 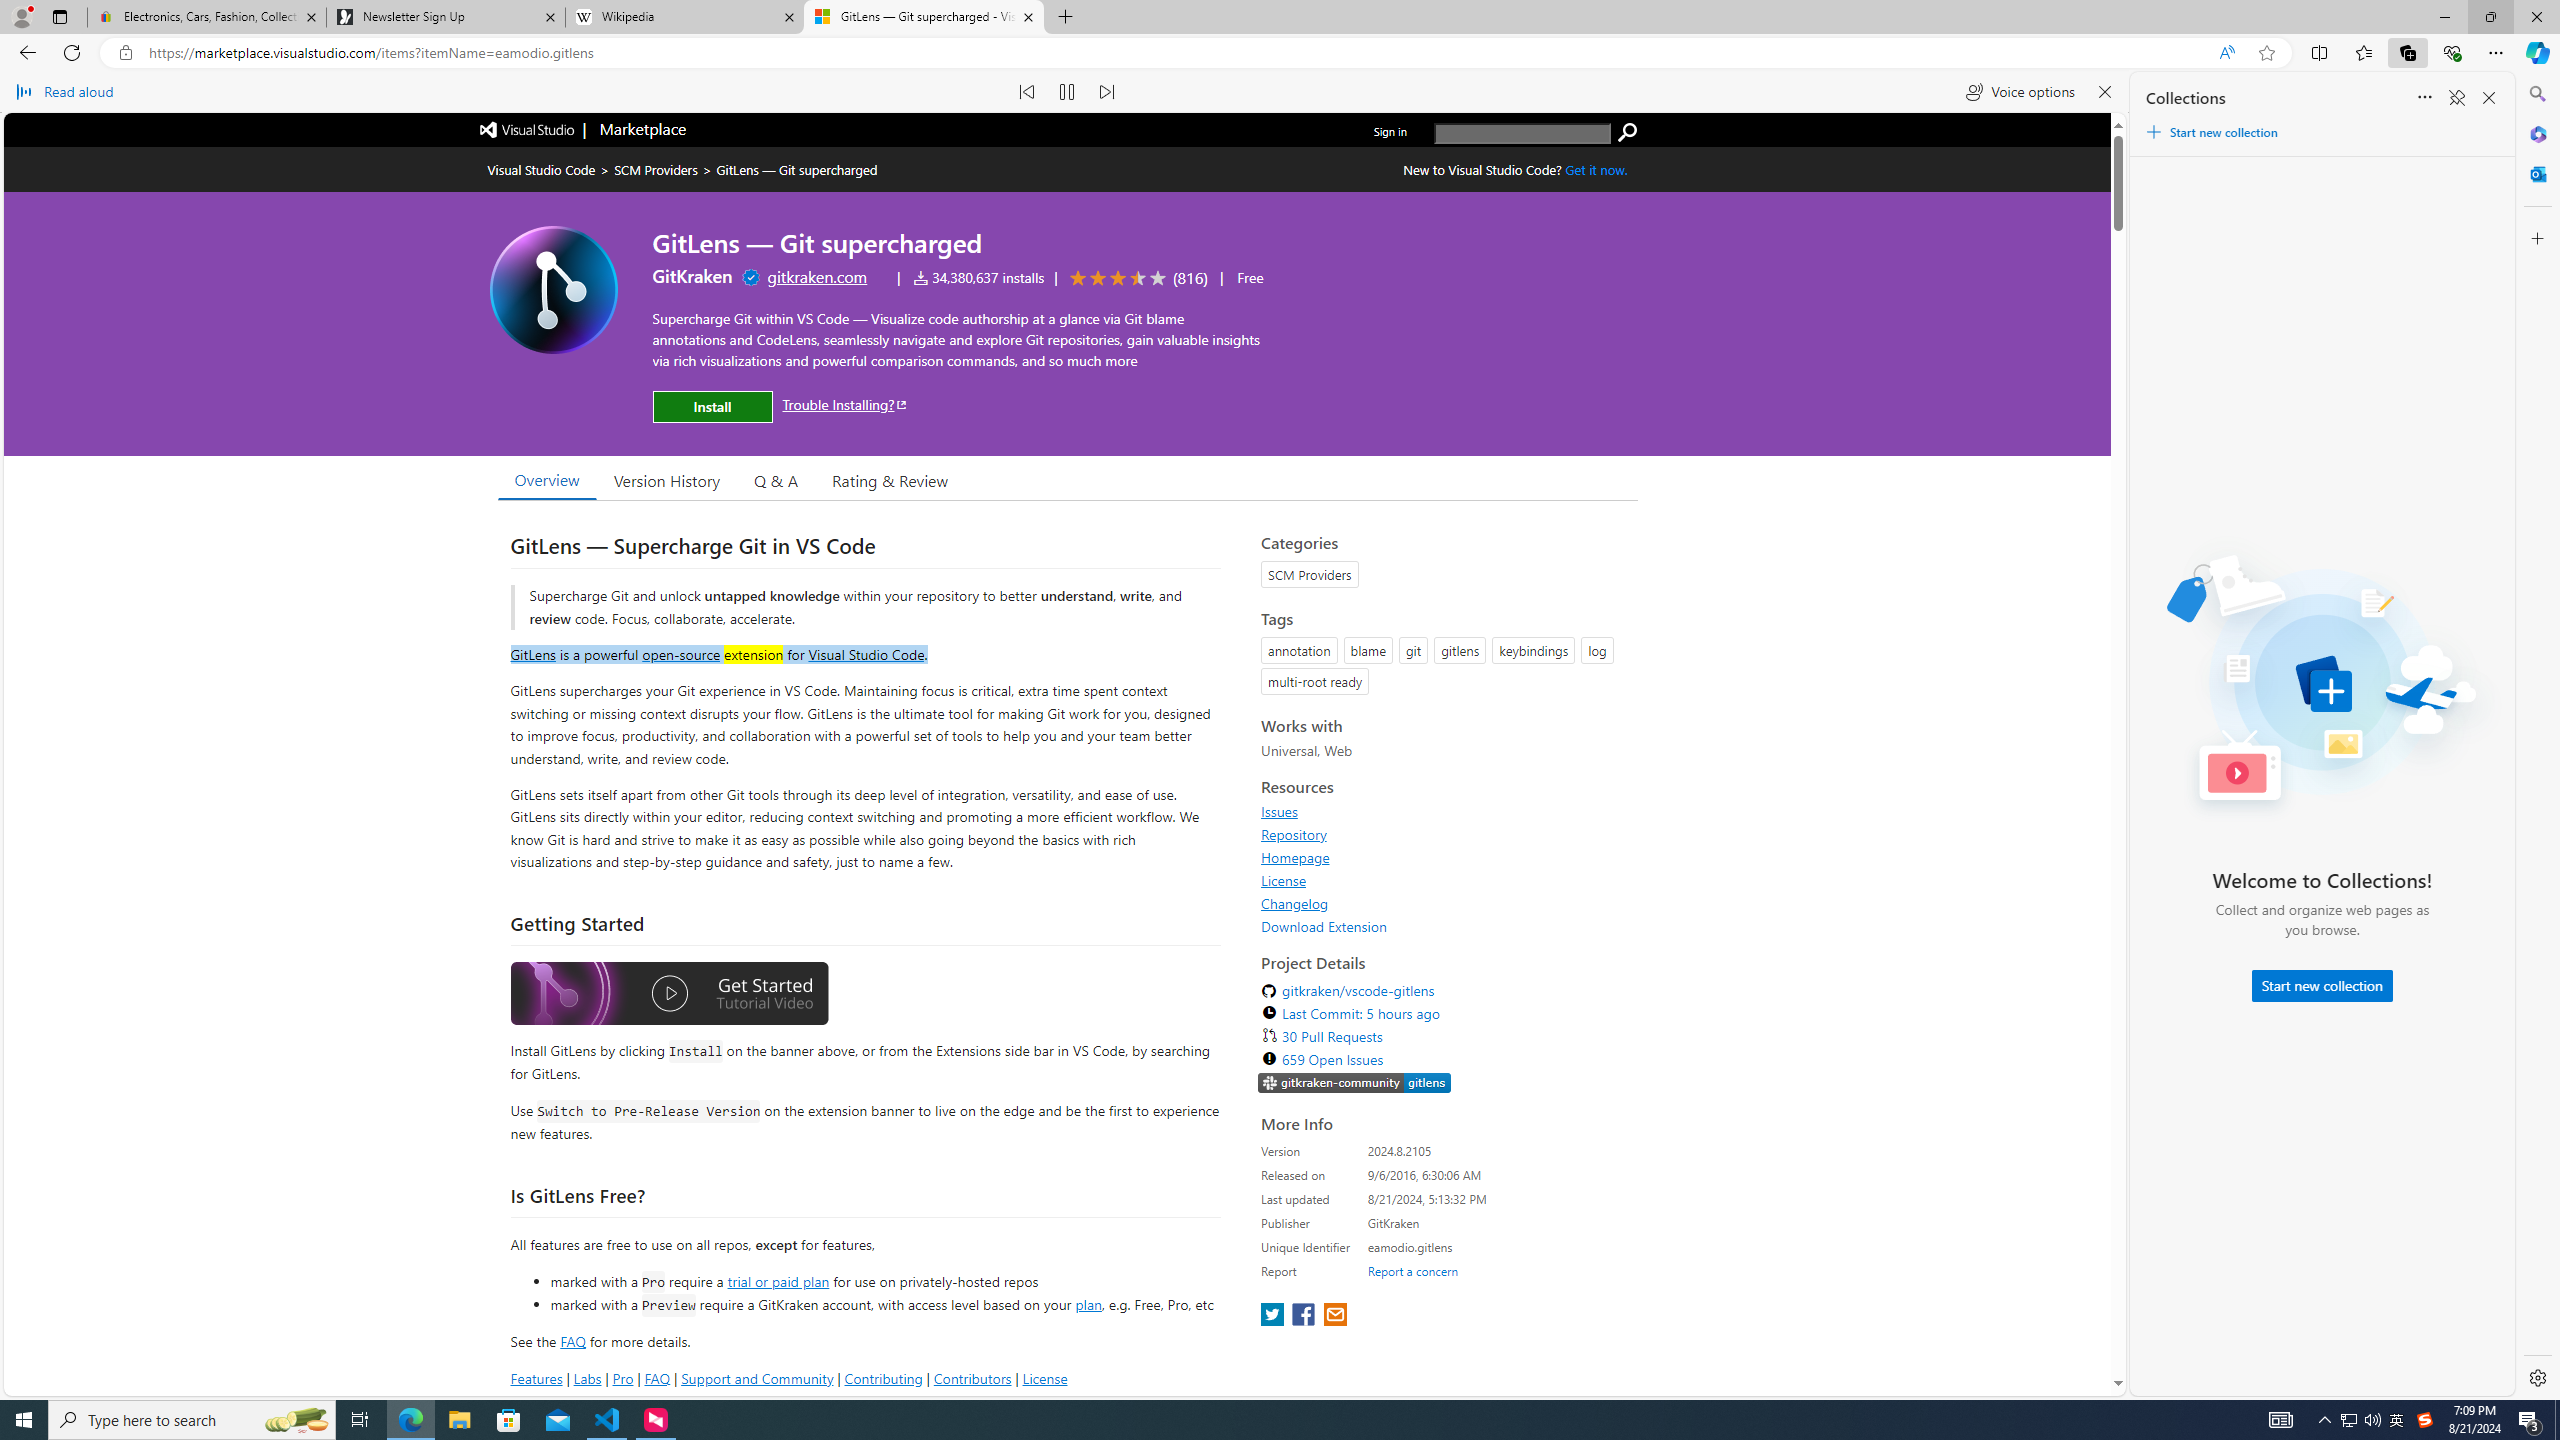 I want to click on Visual Studio logo Marketplace logo, so click(x=581, y=129).